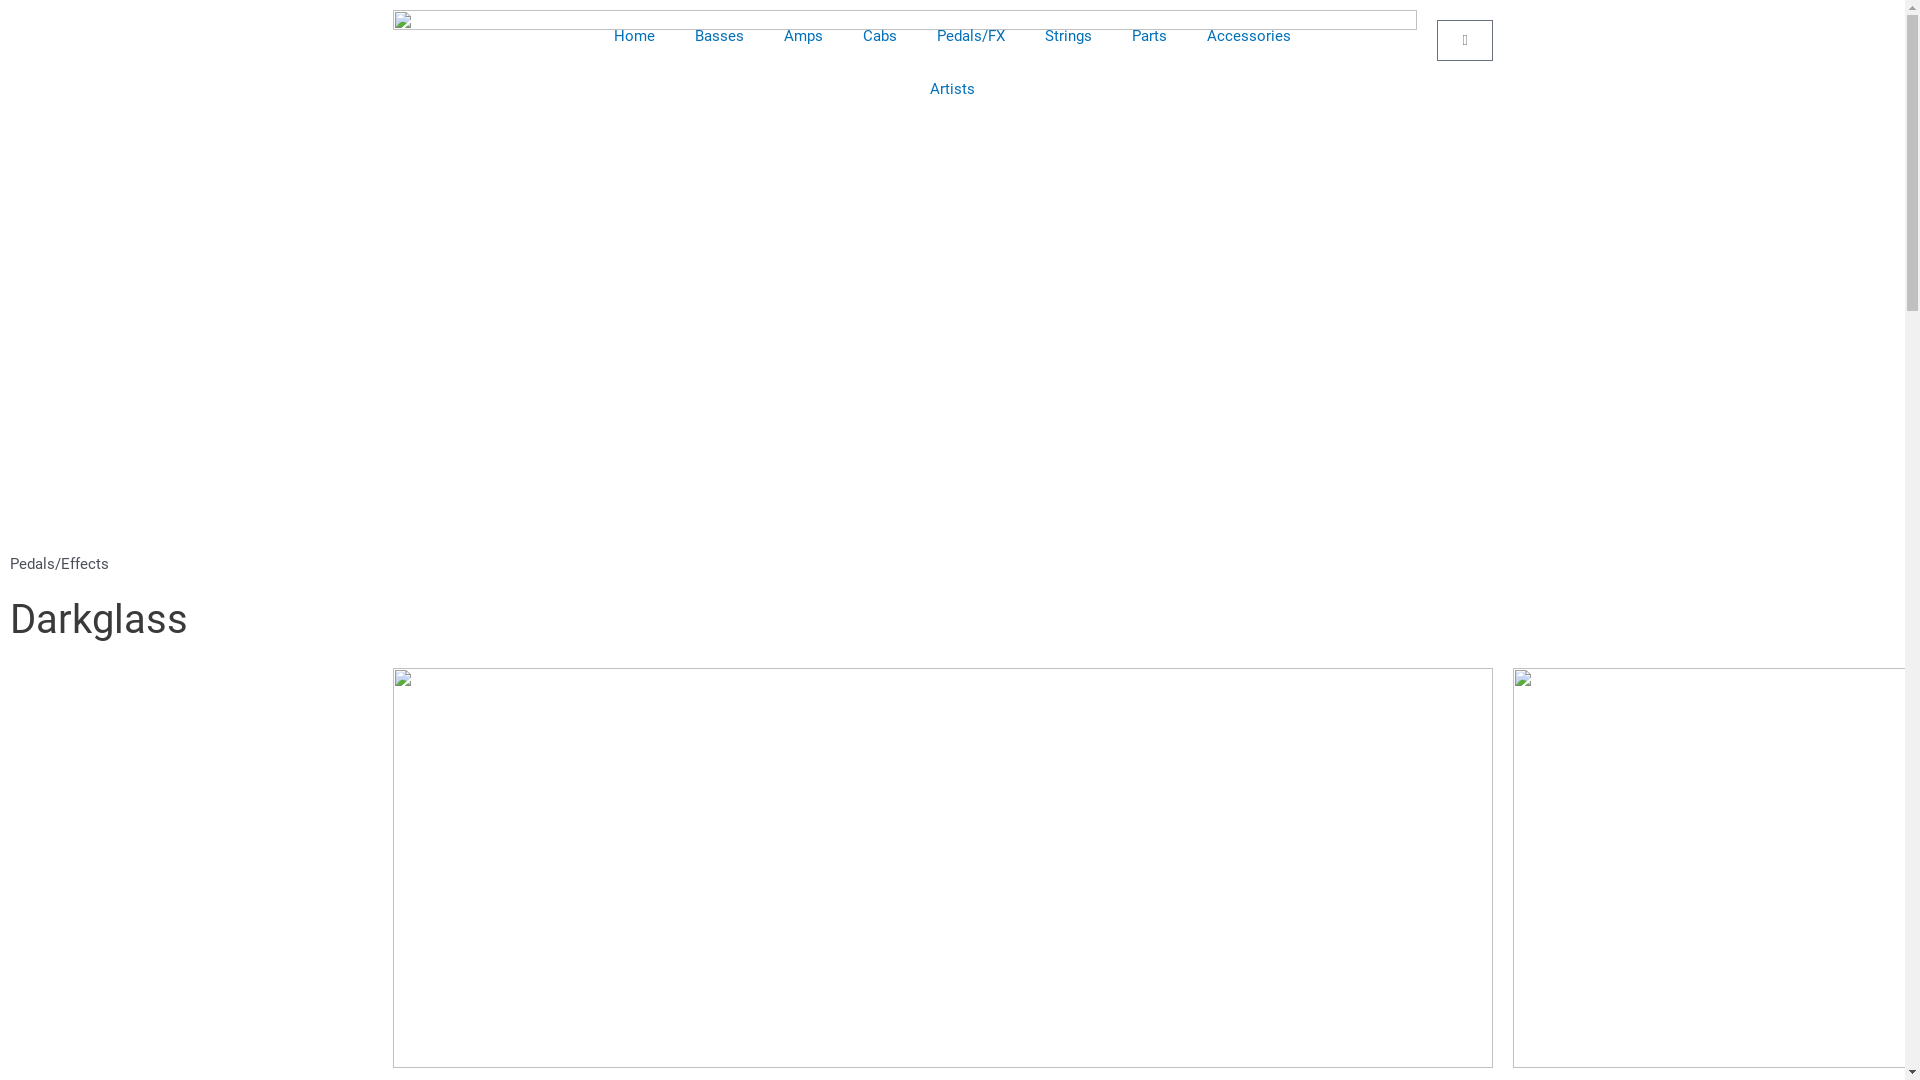  Describe the element at coordinates (952, 90) in the screenshot. I see `Artists` at that location.